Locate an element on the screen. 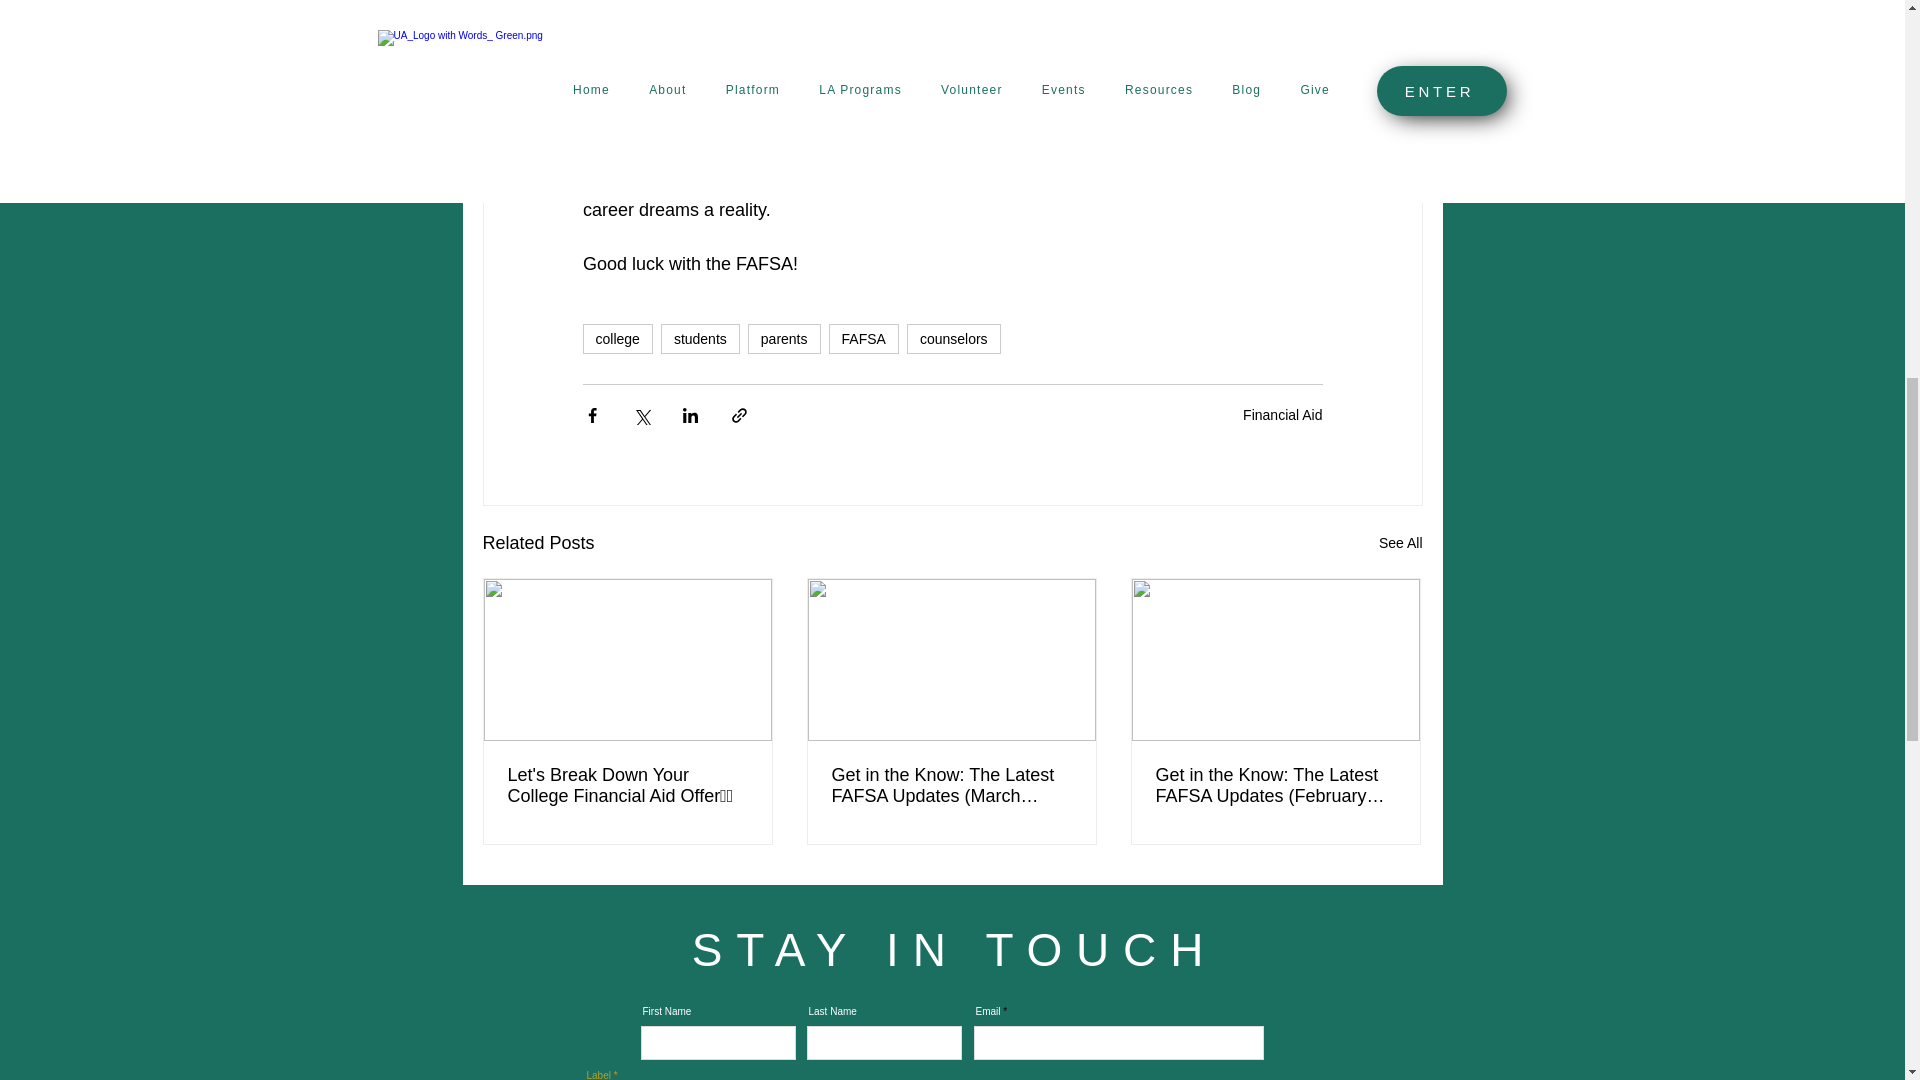  free events is located at coordinates (1087, 74).